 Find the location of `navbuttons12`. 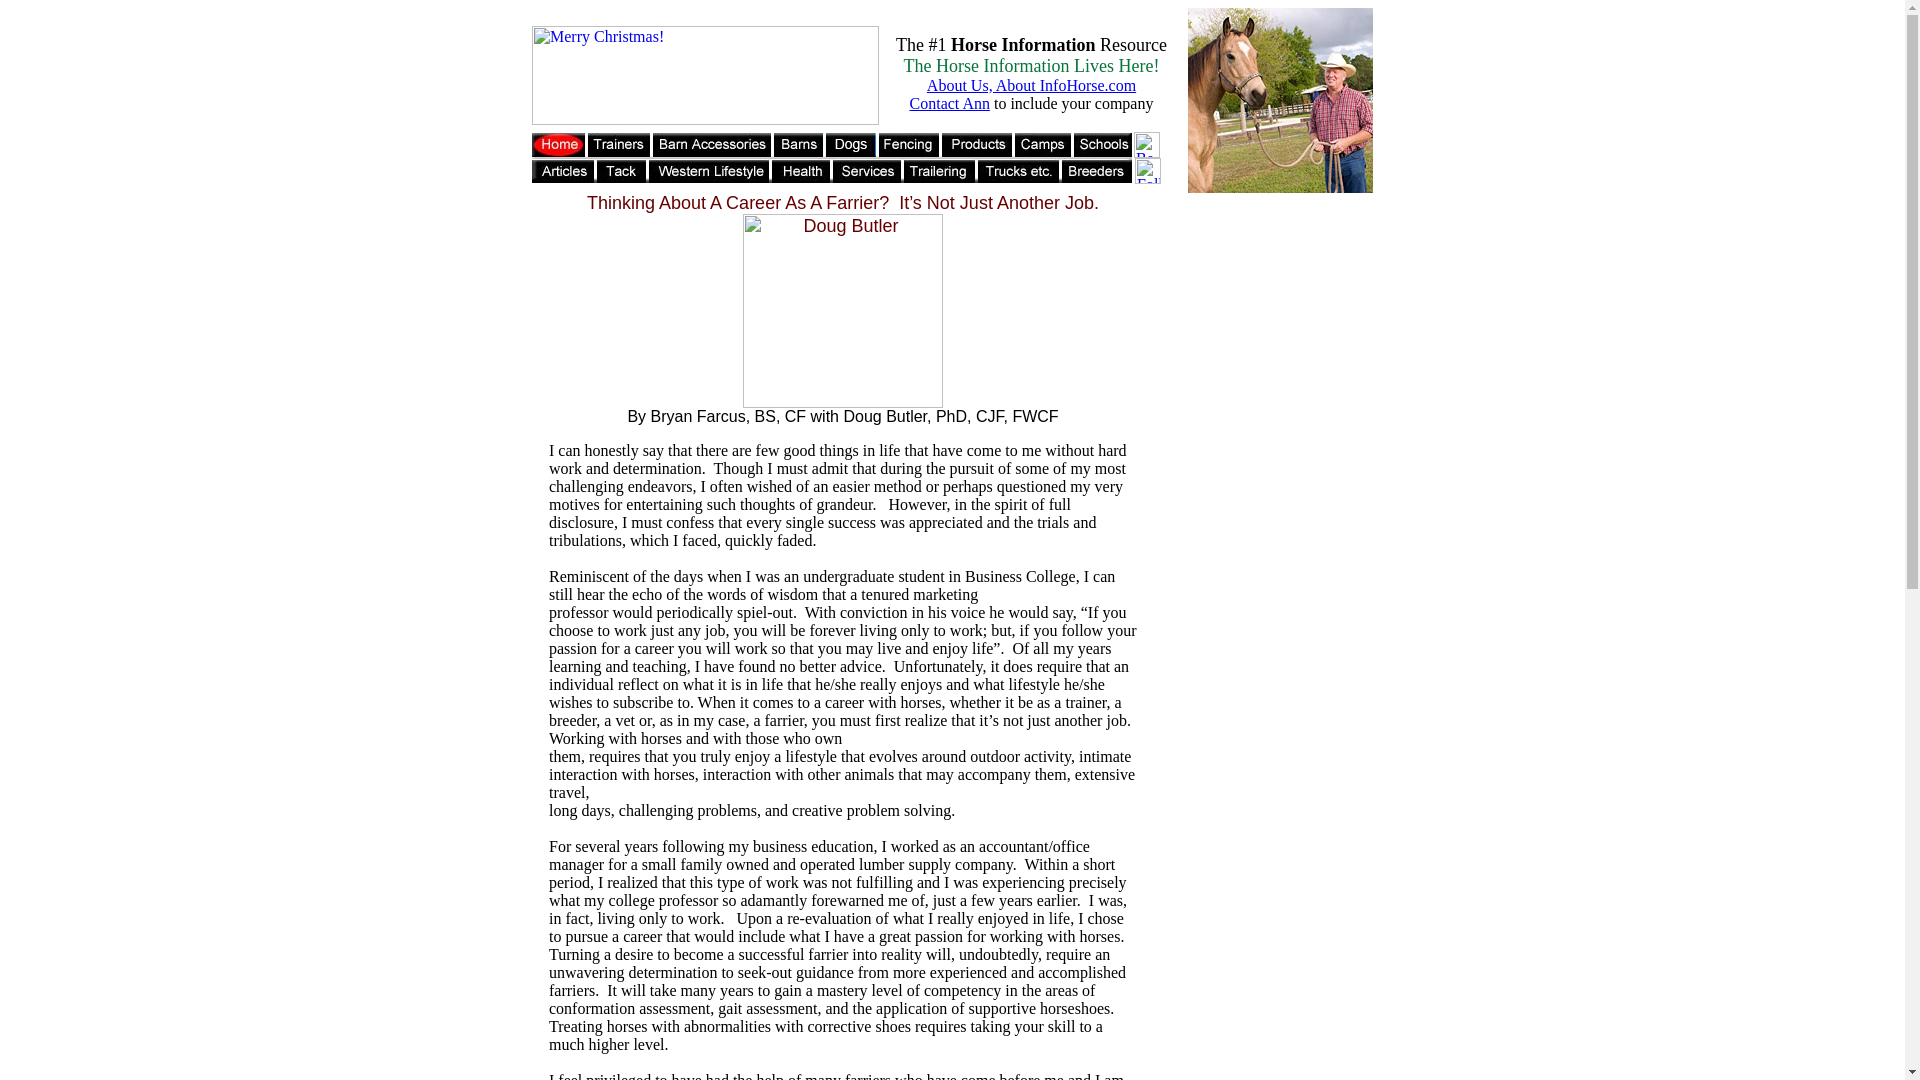

navbuttons12 is located at coordinates (832, 157).